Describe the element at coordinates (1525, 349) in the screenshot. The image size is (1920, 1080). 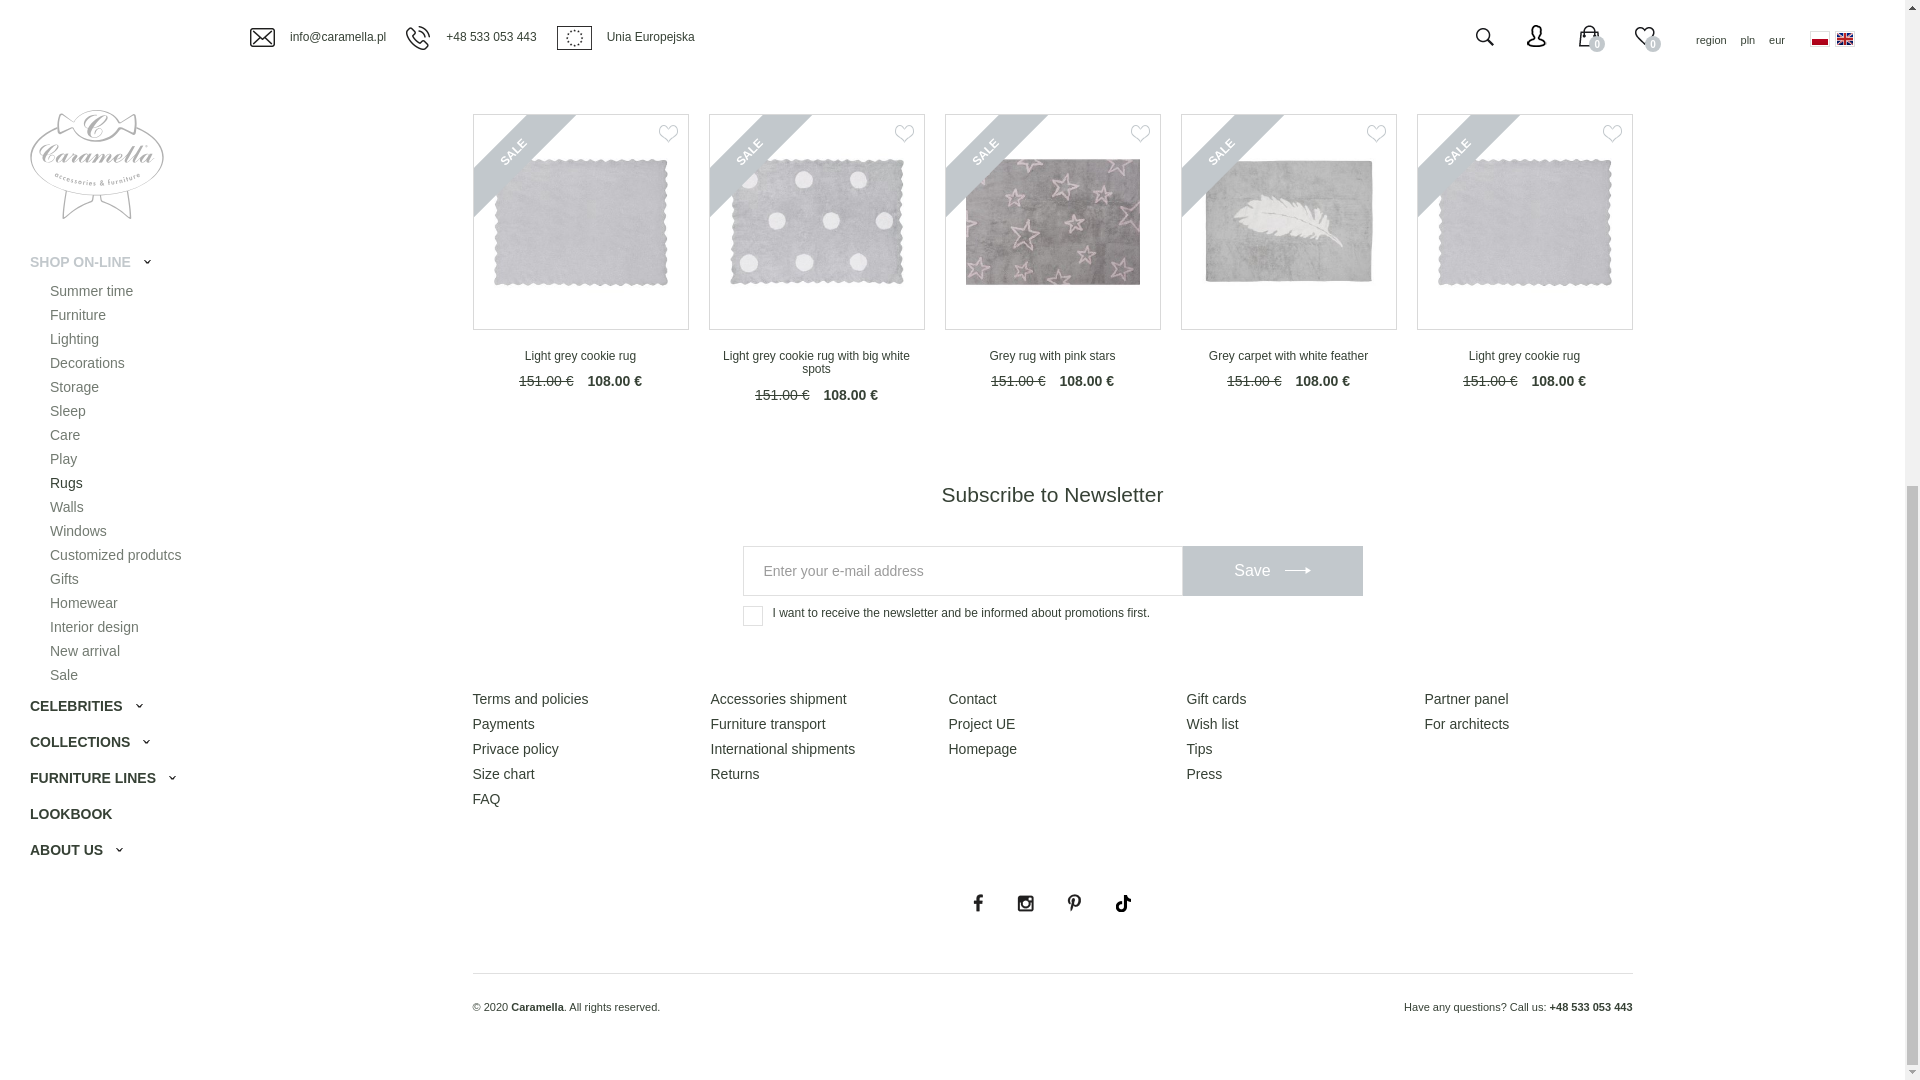
I see `Add to bag` at that location.